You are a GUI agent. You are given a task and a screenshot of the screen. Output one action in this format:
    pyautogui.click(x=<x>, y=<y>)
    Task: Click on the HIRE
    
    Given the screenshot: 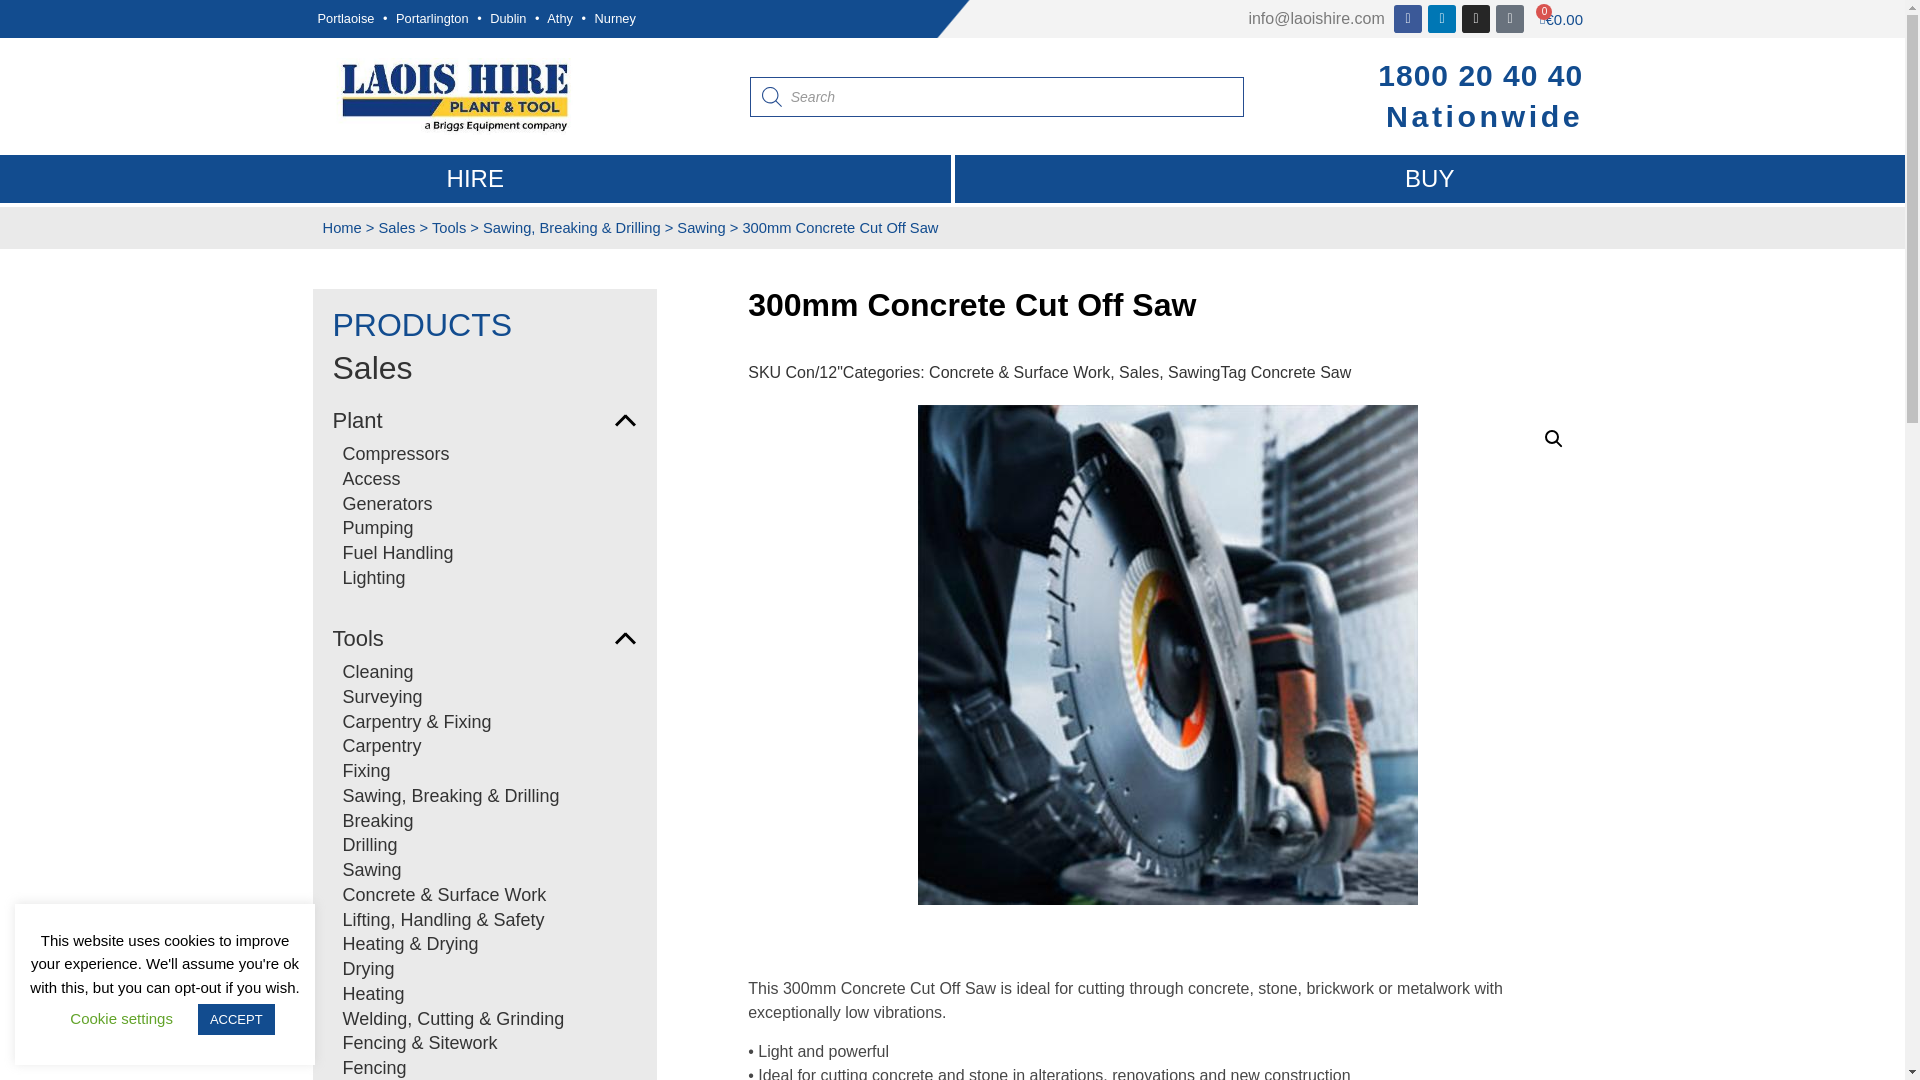 What is the action you would take?
    pyautogui.click(x=475, y=179)
    